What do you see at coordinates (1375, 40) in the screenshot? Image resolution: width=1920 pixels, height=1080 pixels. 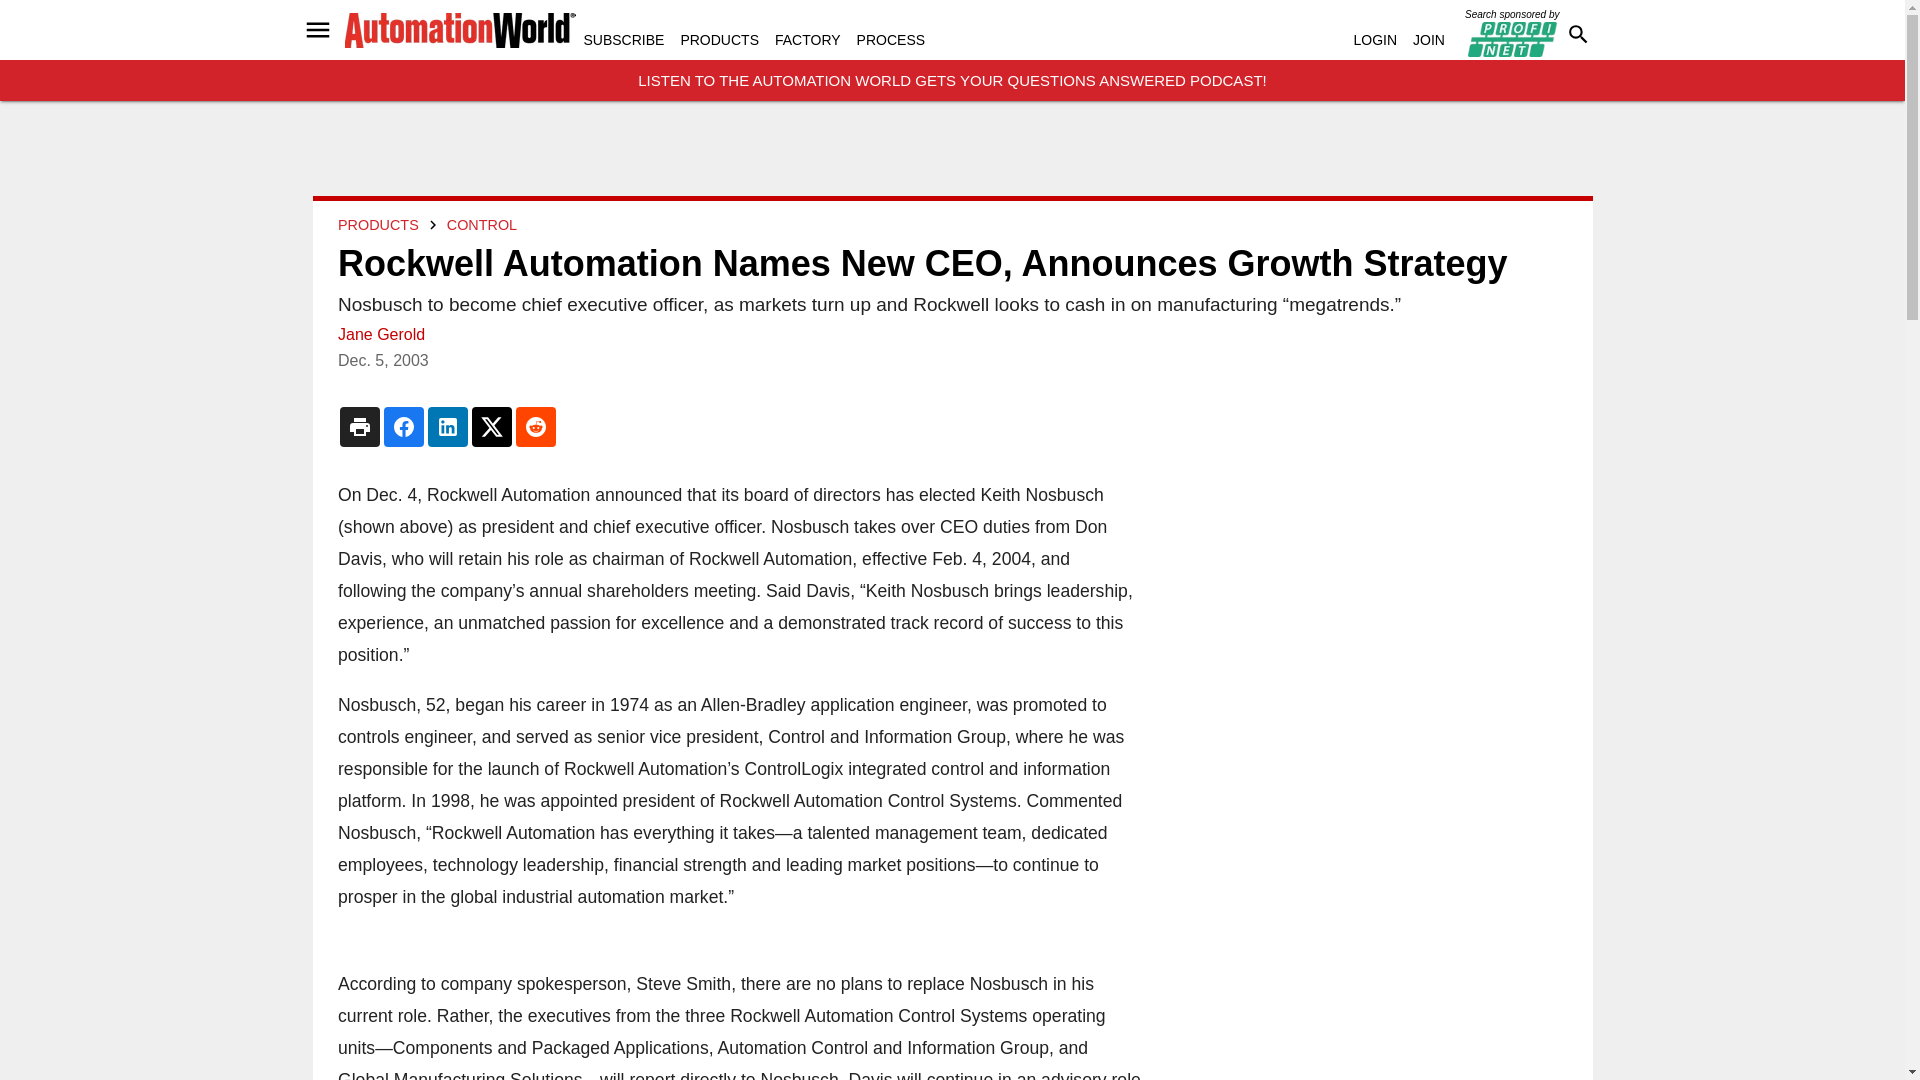 I see `LOGIN` at bounding box center [1375, 40].